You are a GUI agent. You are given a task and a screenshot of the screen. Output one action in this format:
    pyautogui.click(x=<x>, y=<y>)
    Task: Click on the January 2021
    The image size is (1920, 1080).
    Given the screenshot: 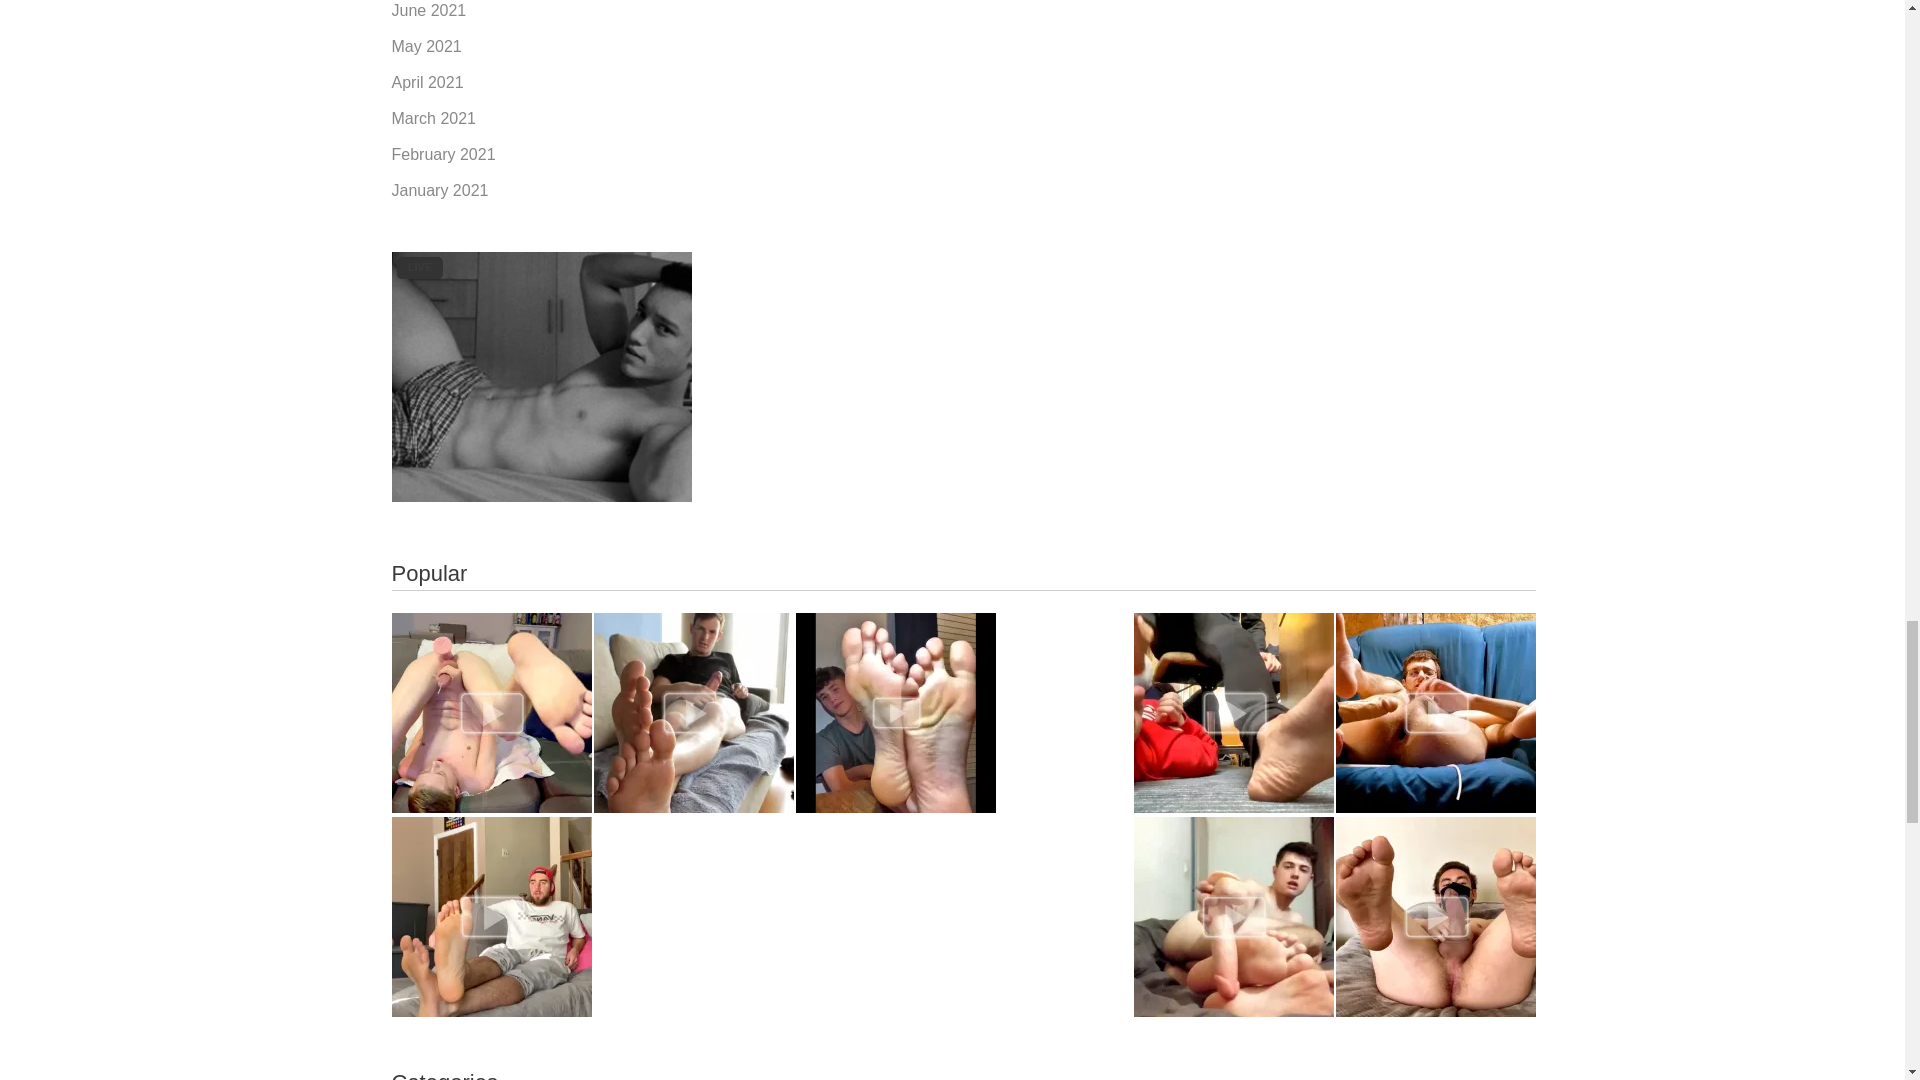 What is the action you would take?
    pyautogui.click(x=440, y=190)
    